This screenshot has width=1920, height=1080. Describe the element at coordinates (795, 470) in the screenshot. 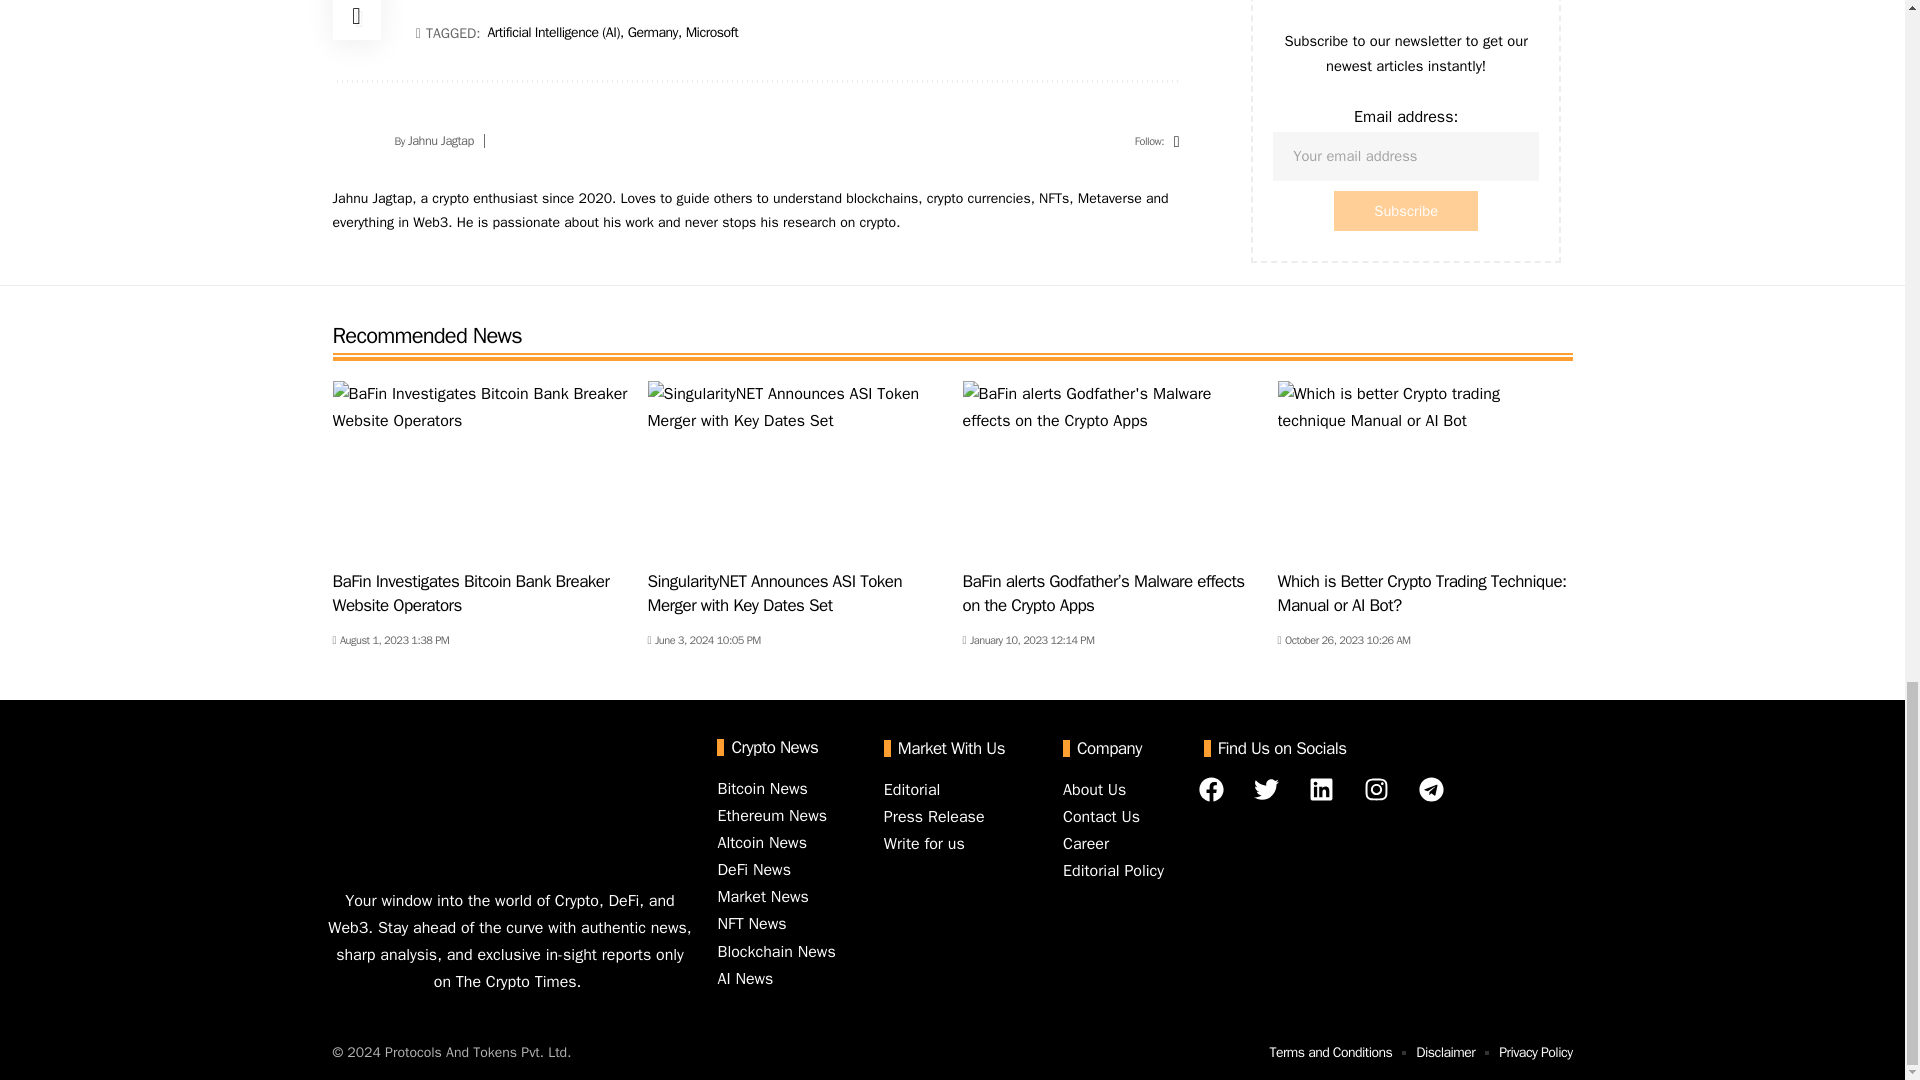

I see `SingularityNET Announces ASI Token Merger with Key Dates Set` at that location.